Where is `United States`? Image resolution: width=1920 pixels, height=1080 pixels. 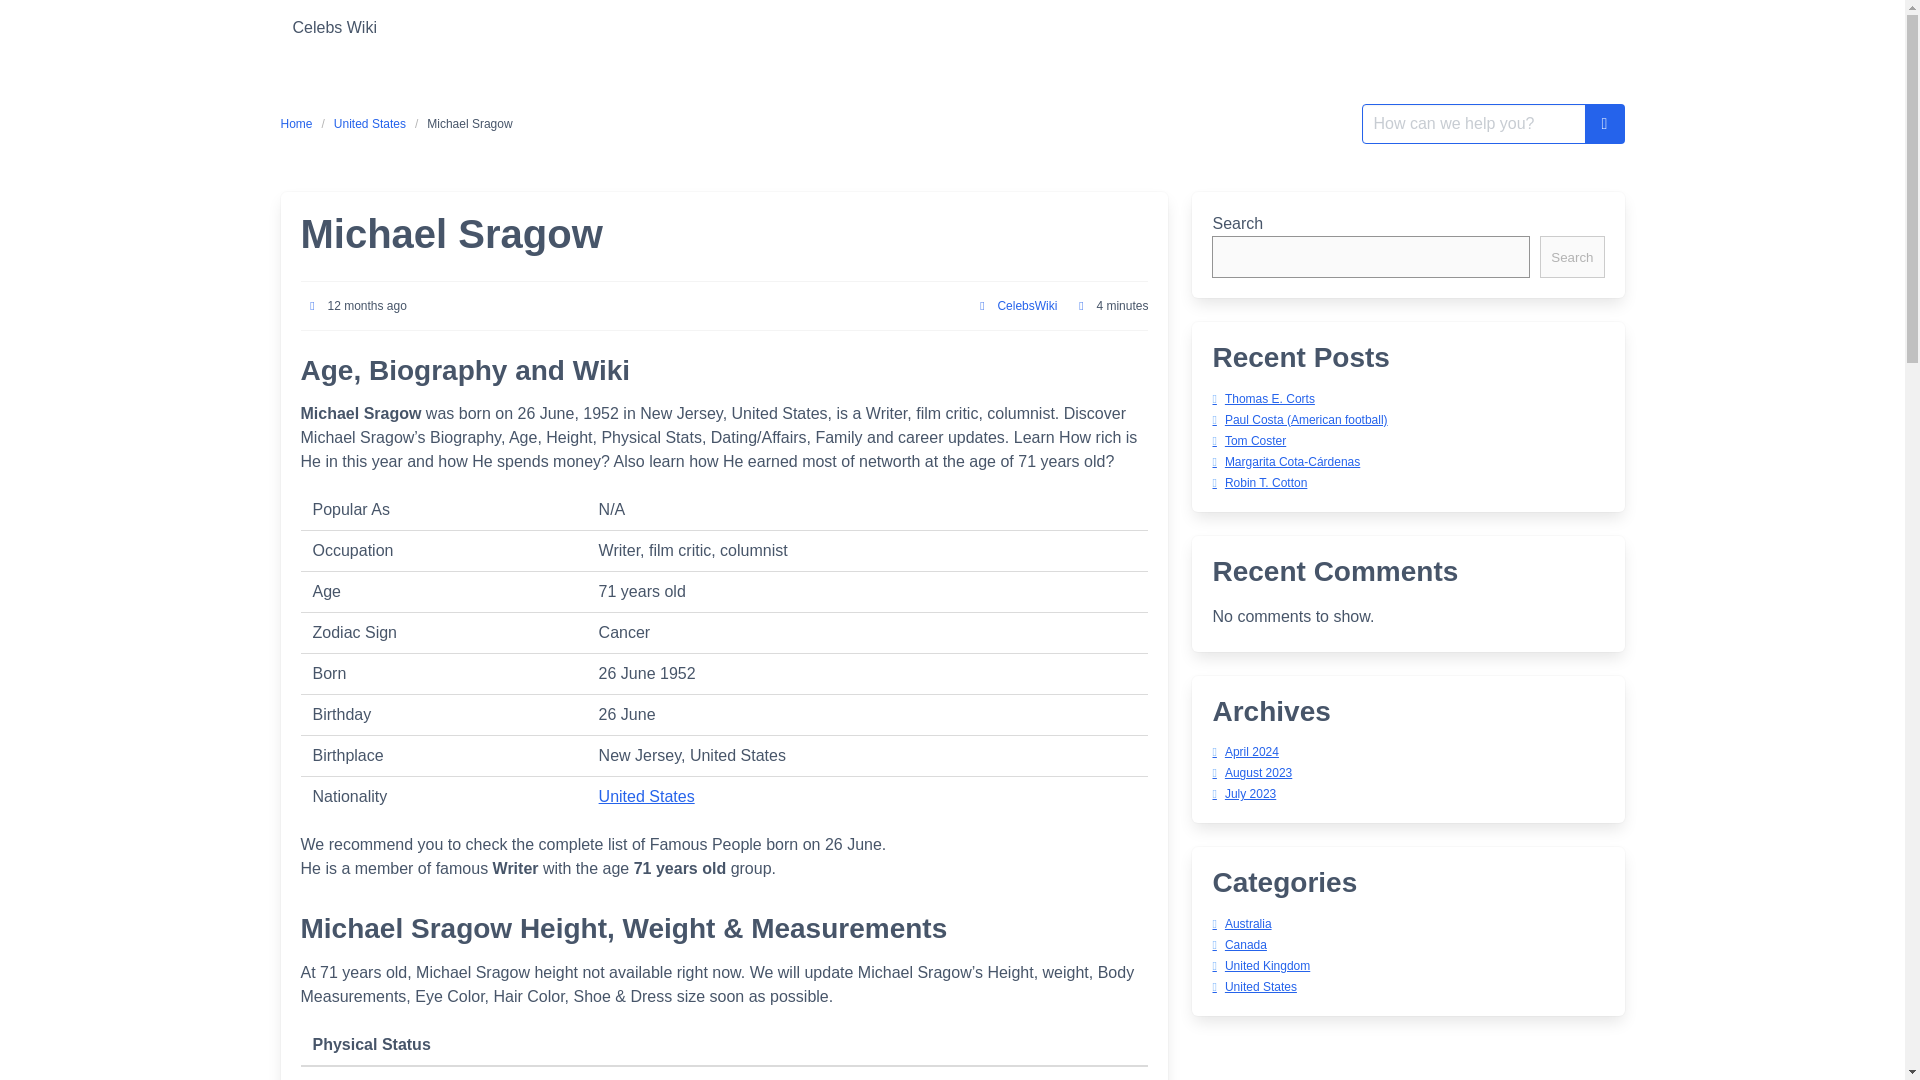 United States is located at coordinates (369, 123).